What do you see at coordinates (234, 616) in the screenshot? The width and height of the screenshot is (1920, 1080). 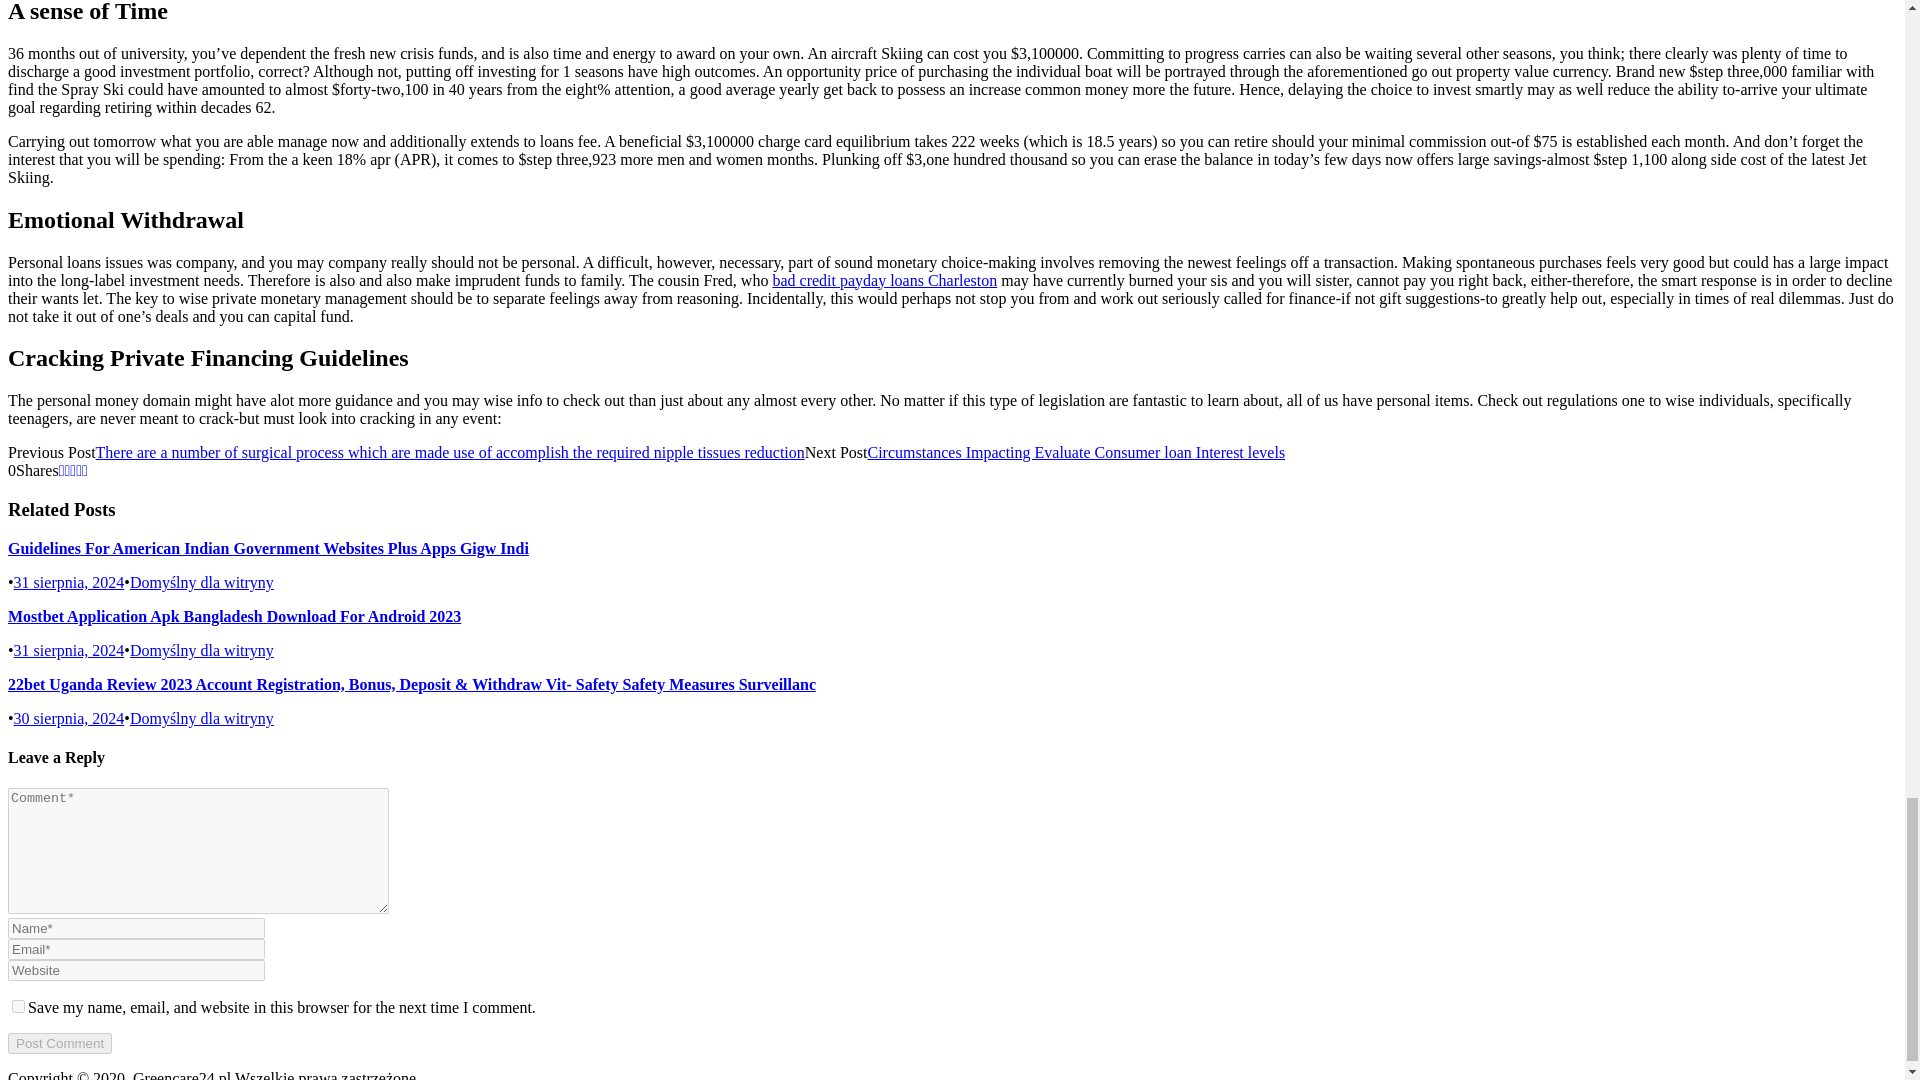 I see `Mostbet Application Apk Bangladesh Download For Android 2023` at bounding box center [234, 616].